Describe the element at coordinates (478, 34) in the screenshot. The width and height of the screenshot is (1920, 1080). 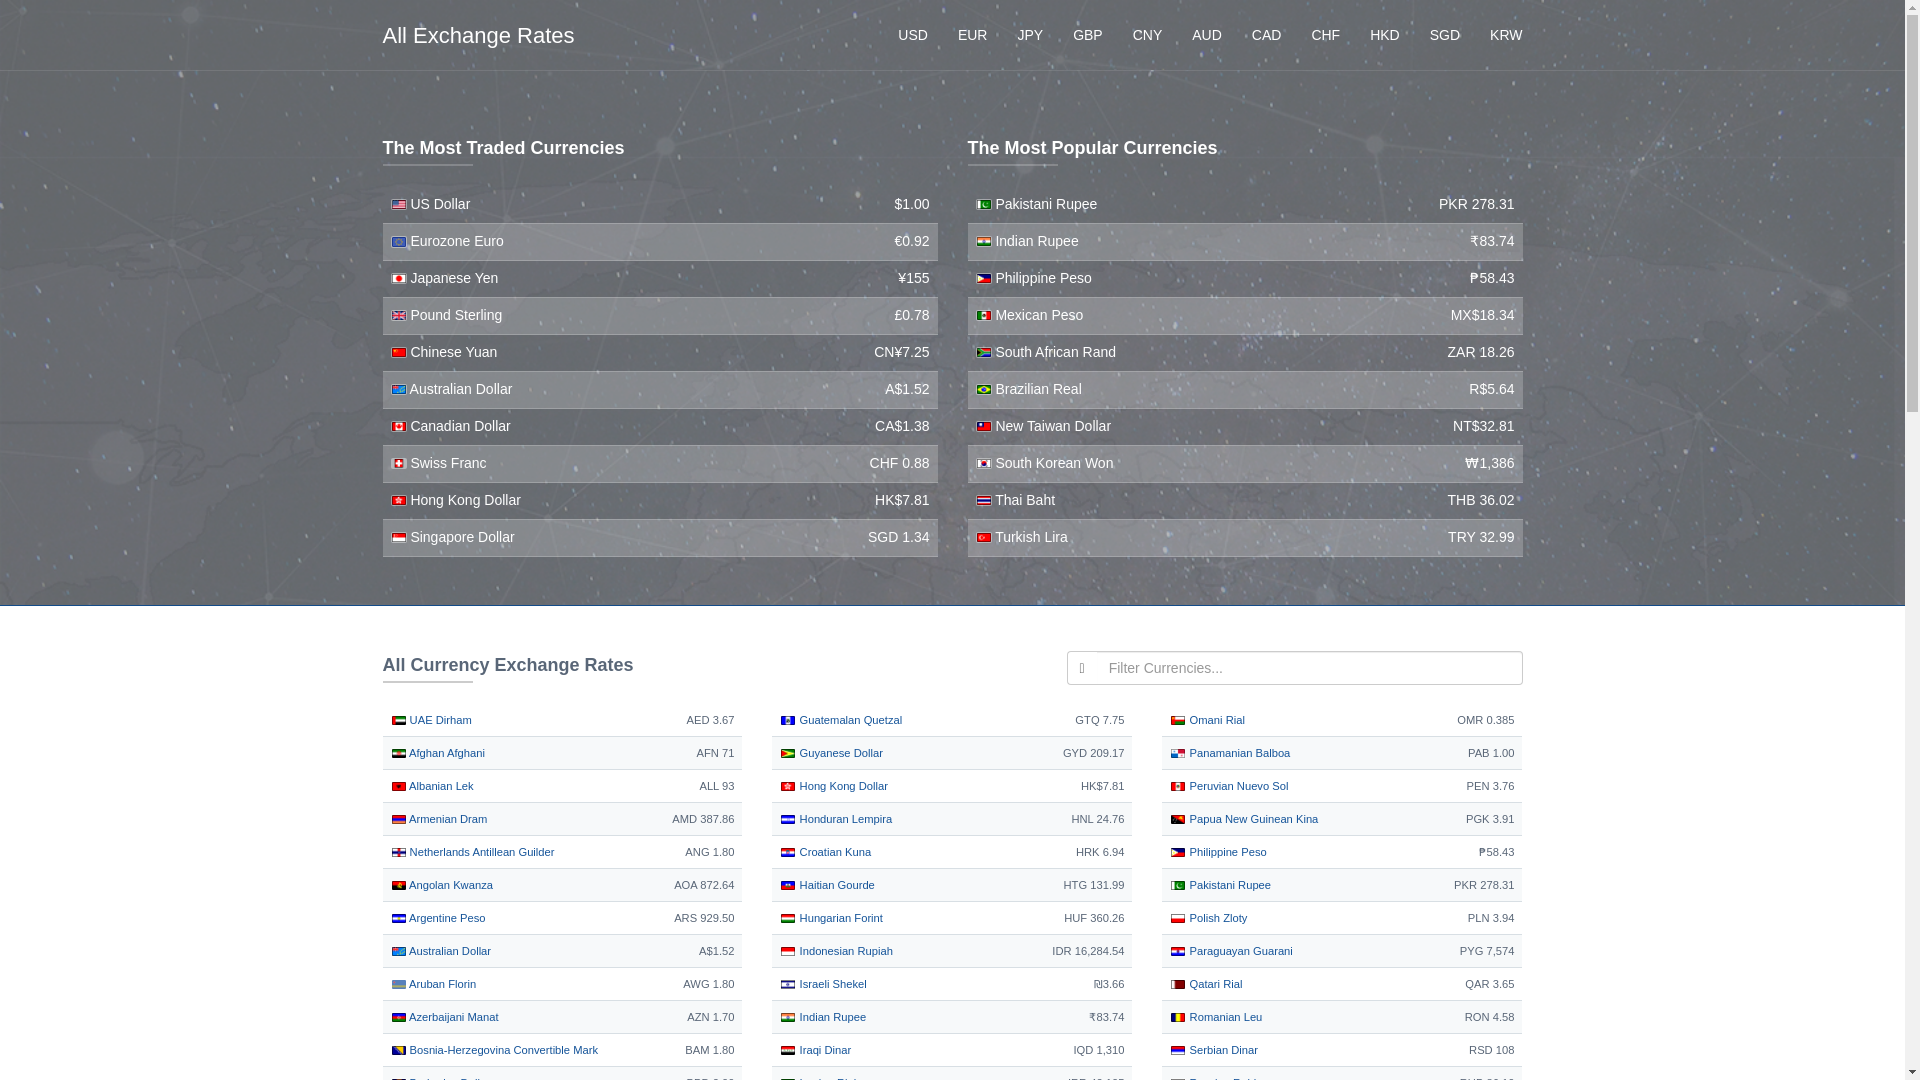
I see `All Exchange Rates` at that location.